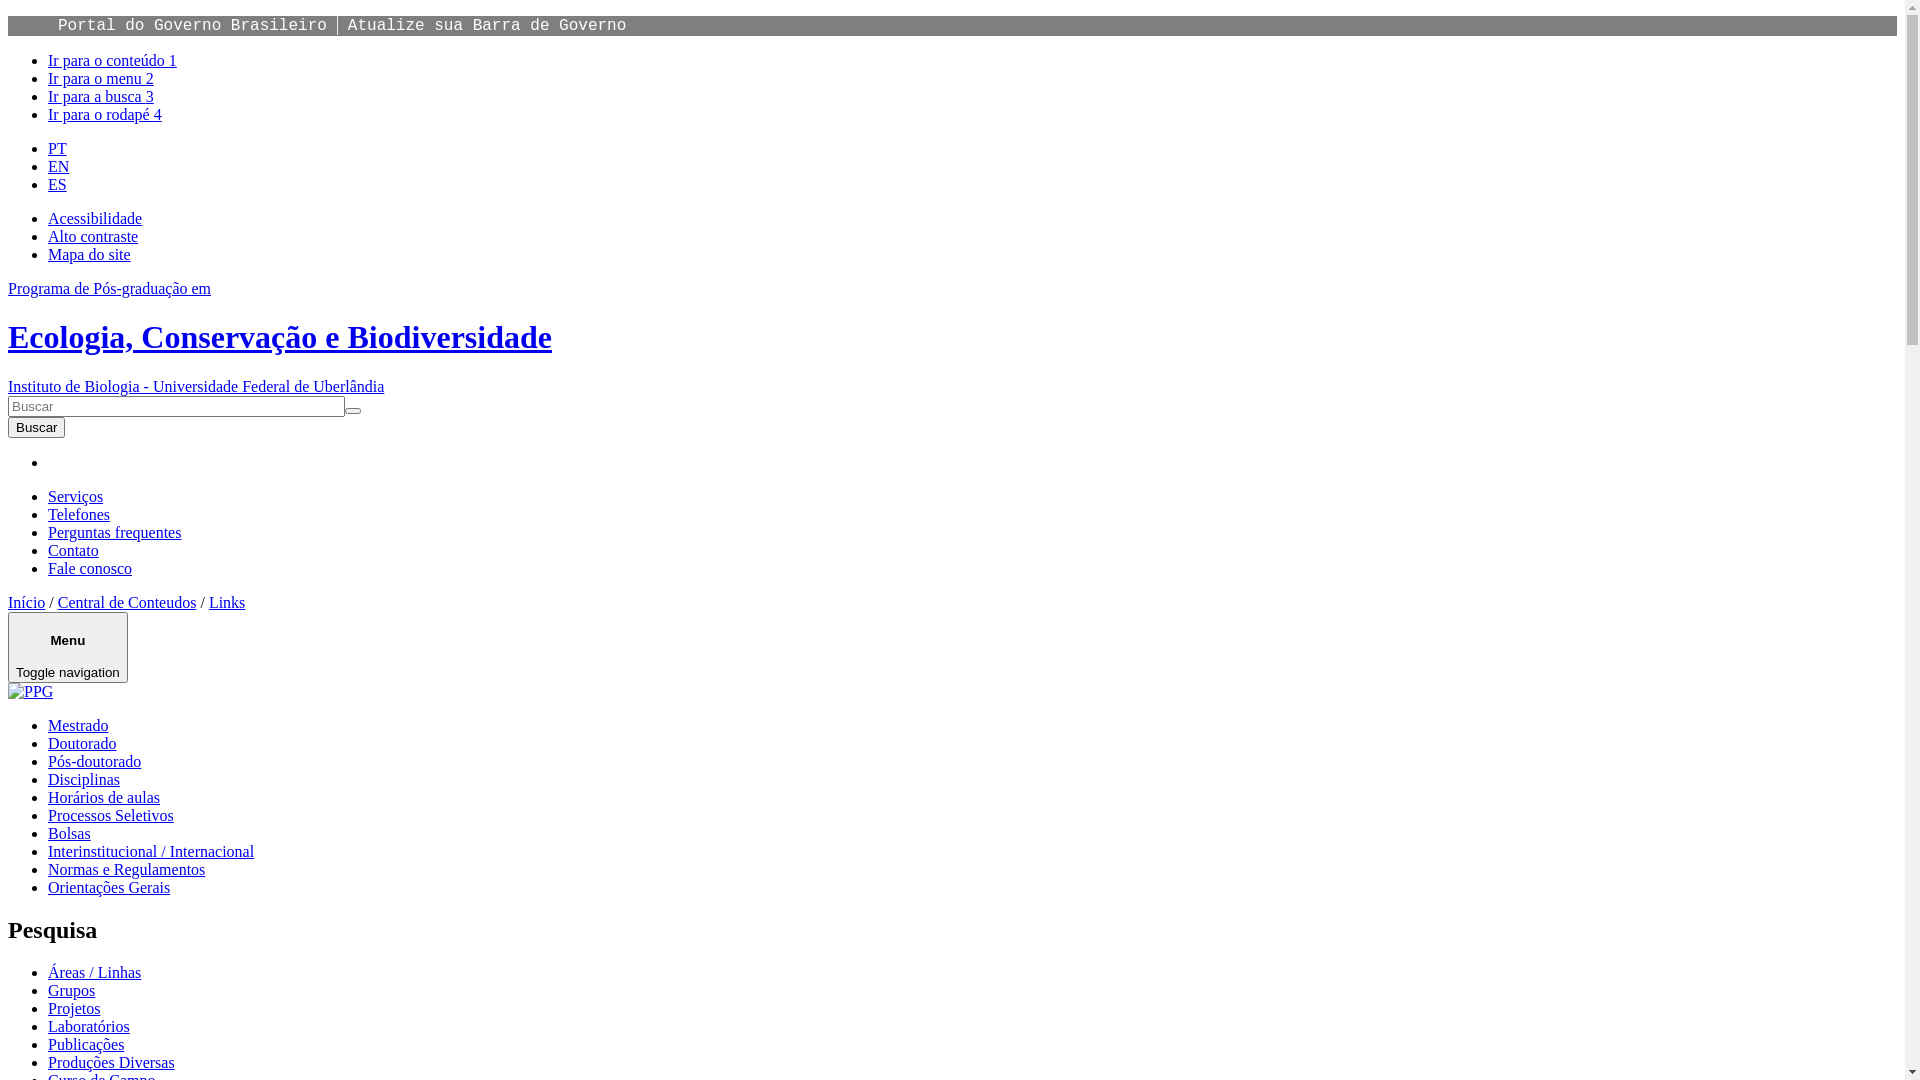  What do you see at coordinates (128, 602) in the screenshot?
I see `Central de Conteudos` at bounding box center [128, 602].